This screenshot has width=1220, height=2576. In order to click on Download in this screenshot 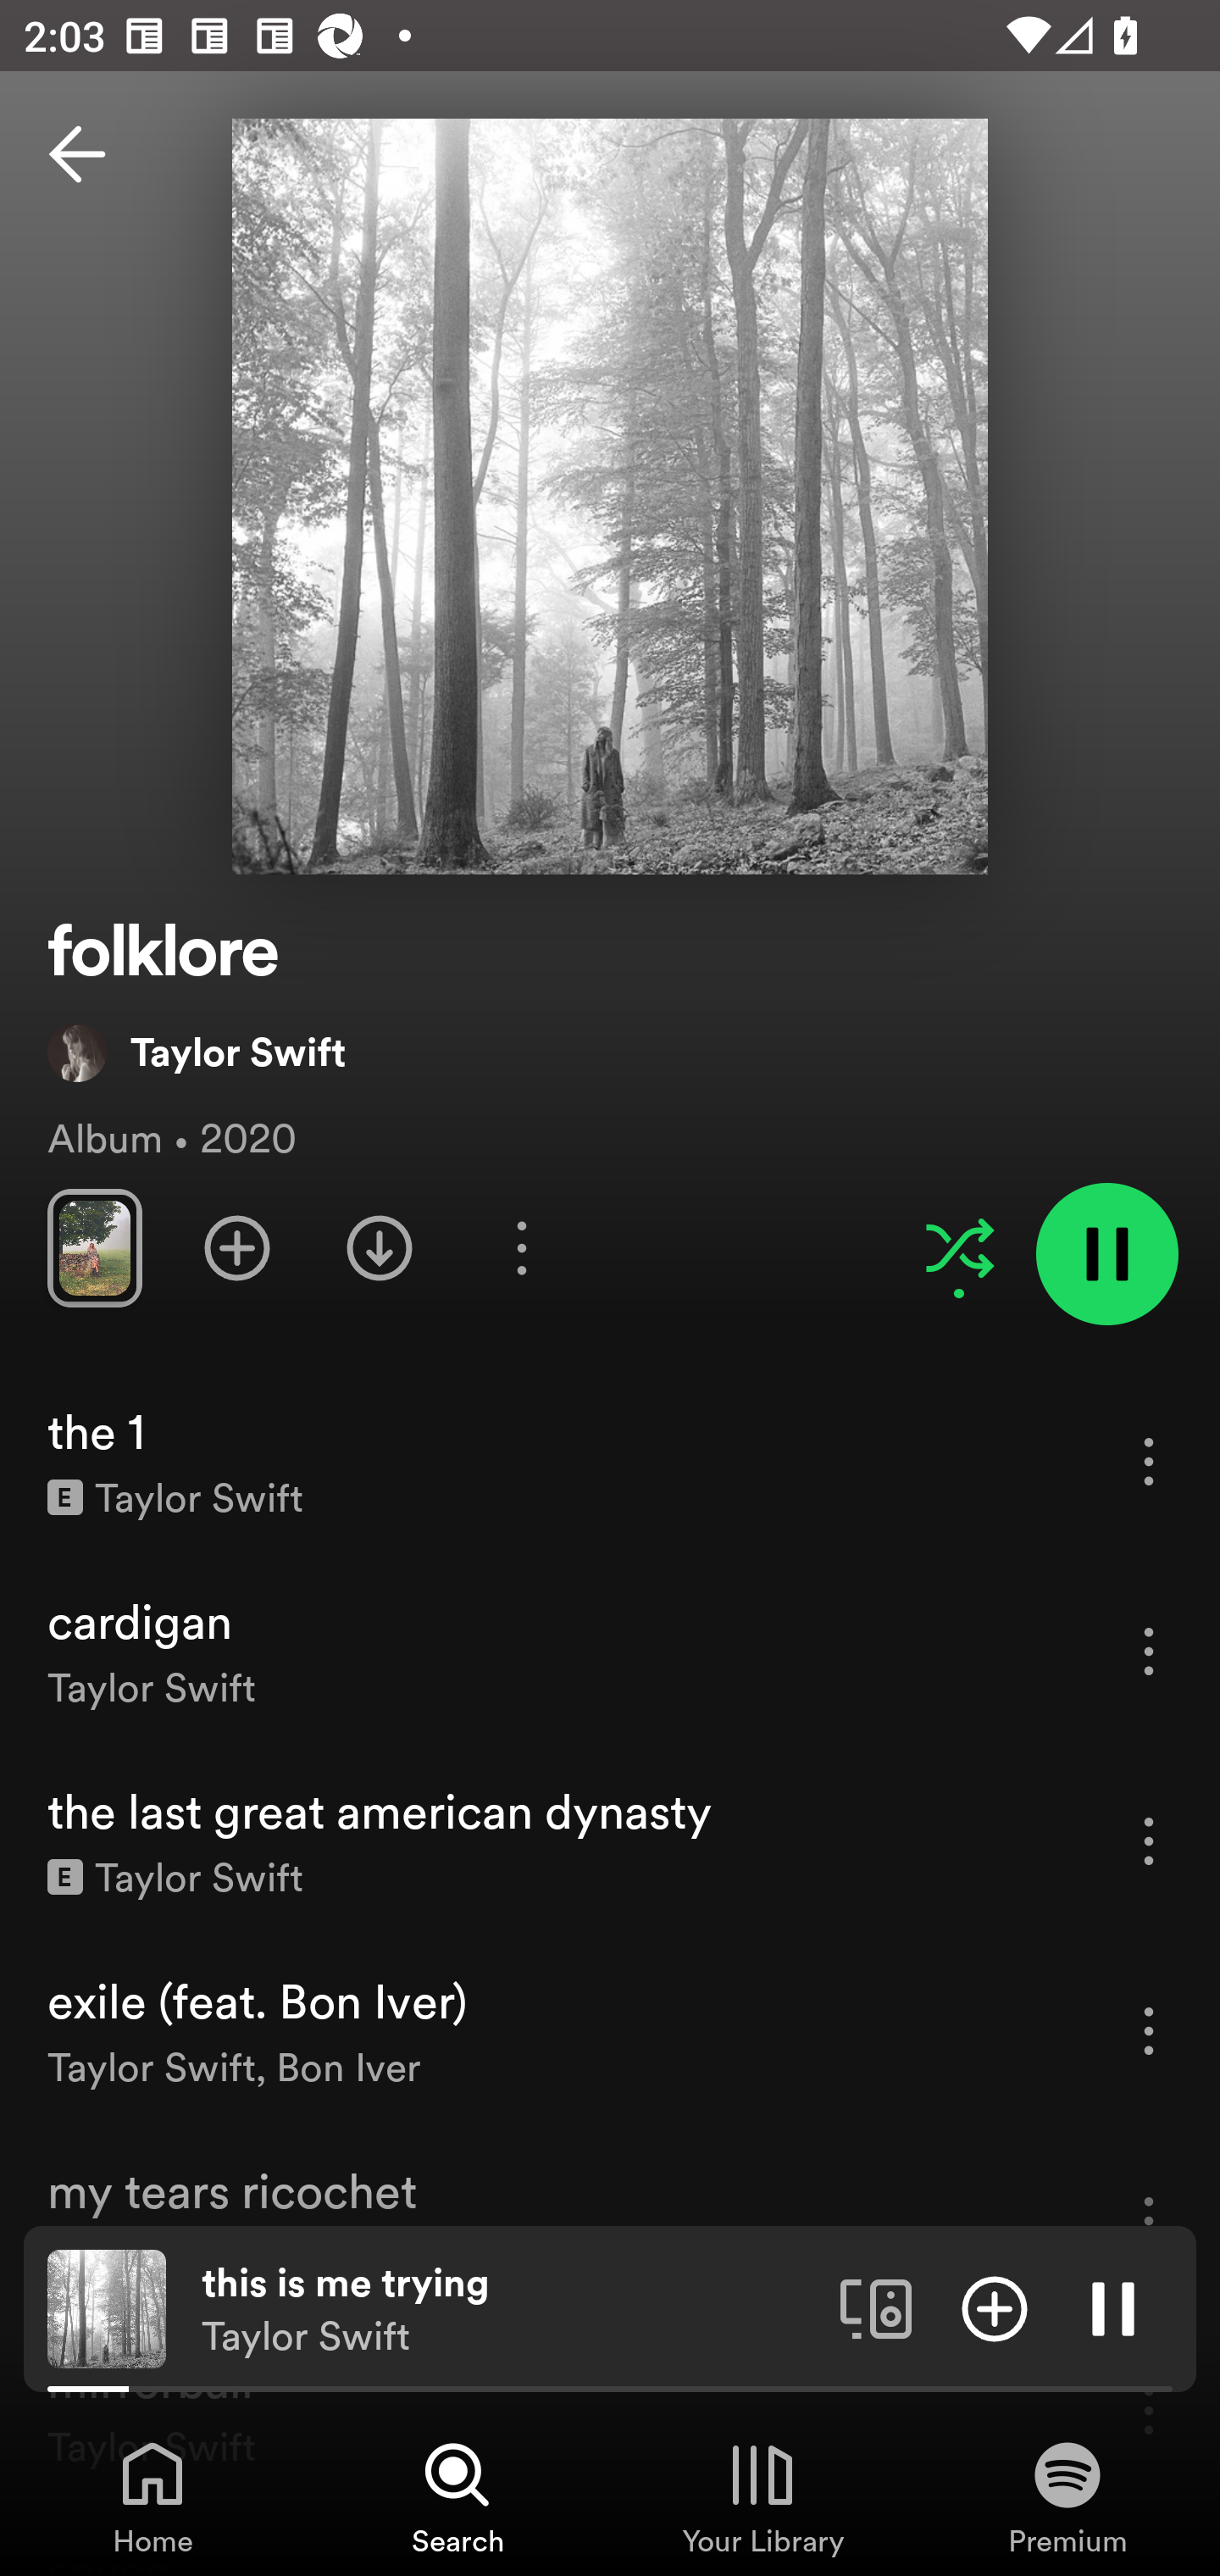, I will do `click(380, 1247)`.